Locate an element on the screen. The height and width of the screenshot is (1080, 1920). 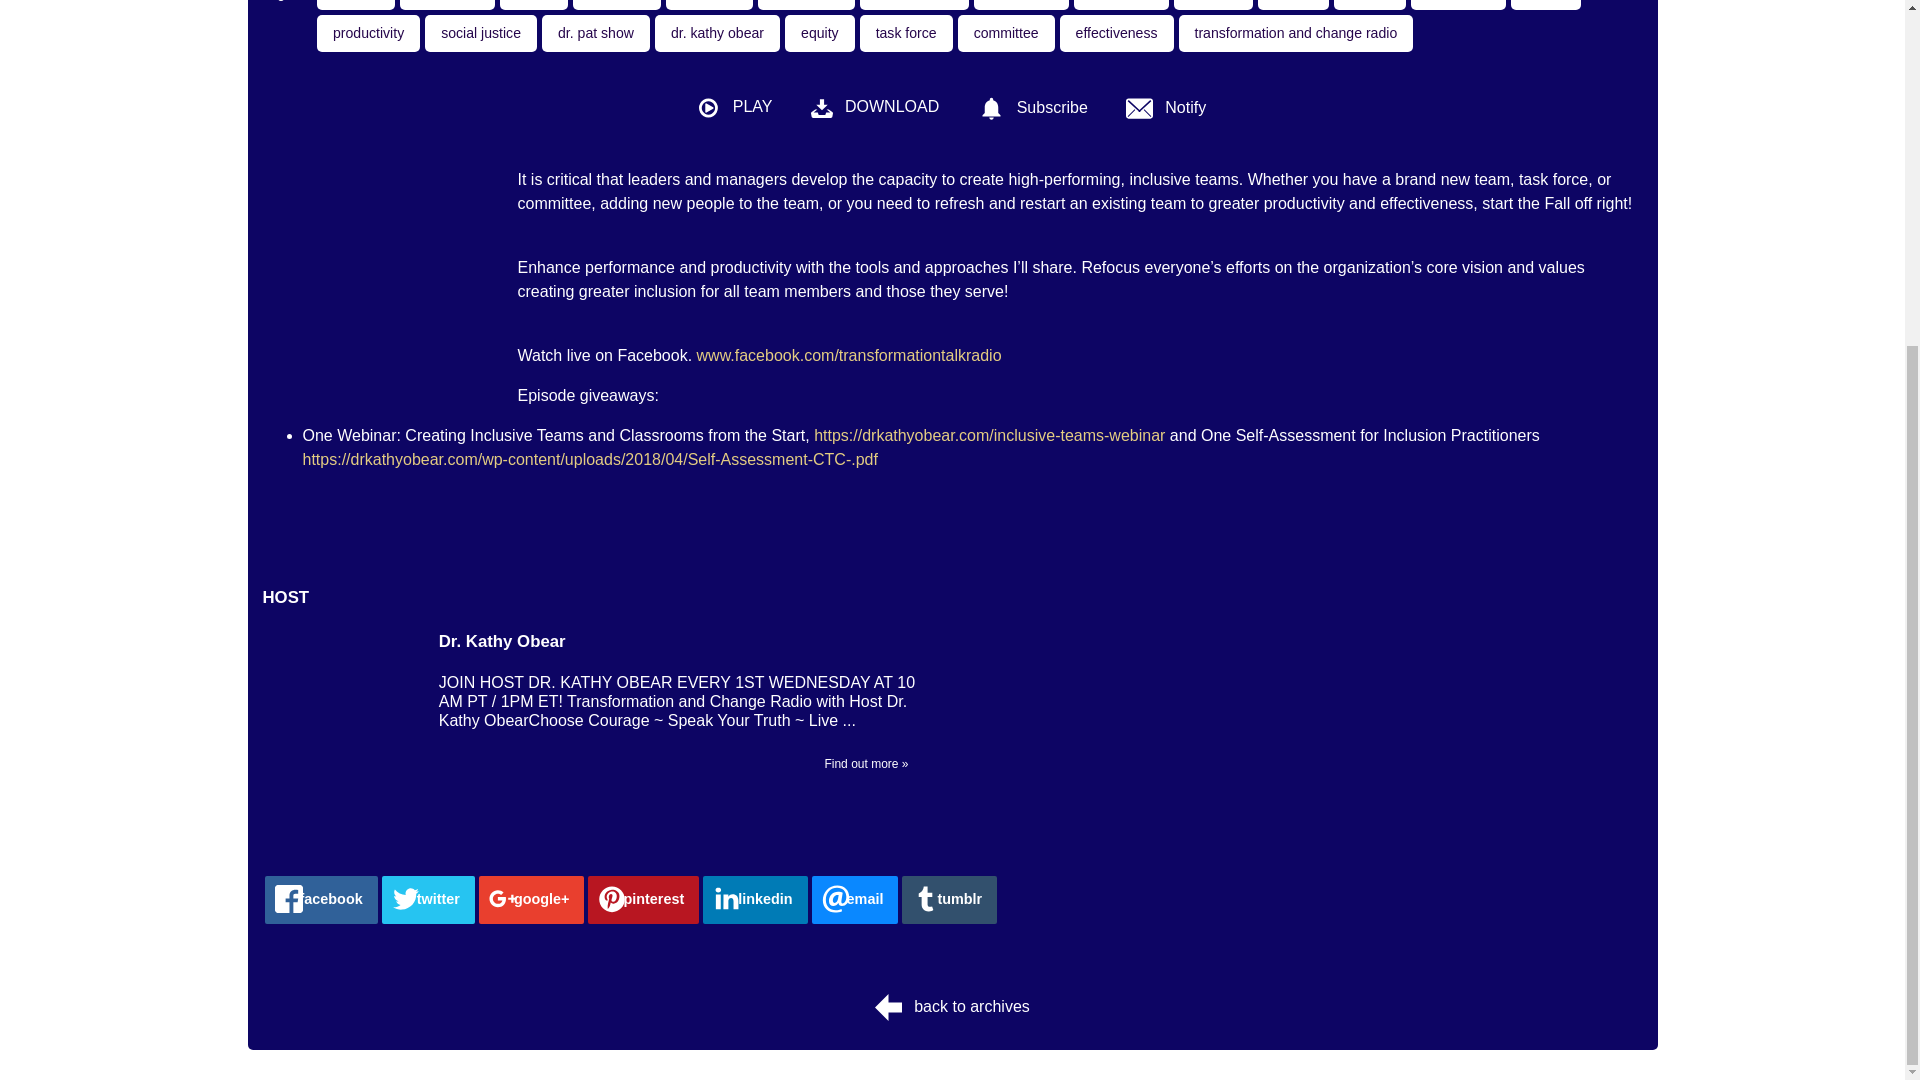
 Notify is located at coordinates (1166, 108).